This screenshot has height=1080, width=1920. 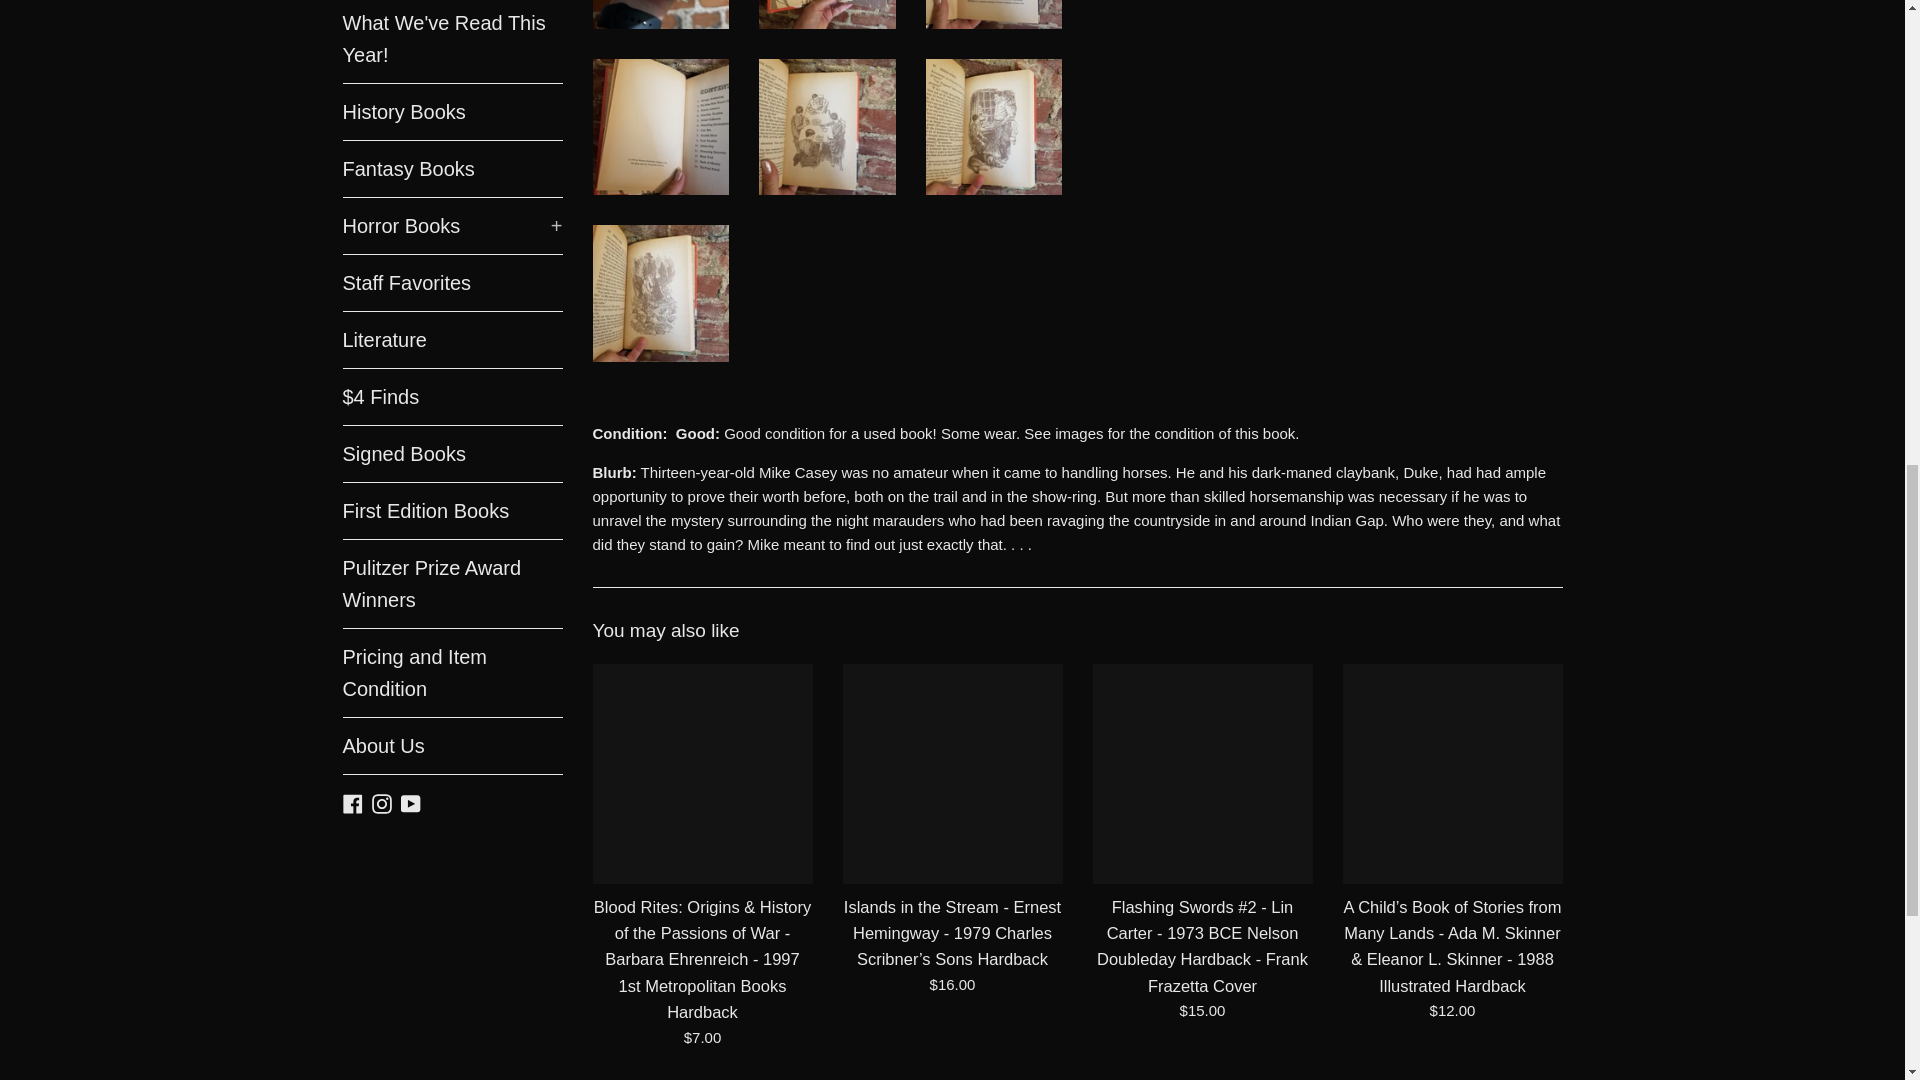 I want to click on What We've Read This Year!, so click(x=452, y=42).